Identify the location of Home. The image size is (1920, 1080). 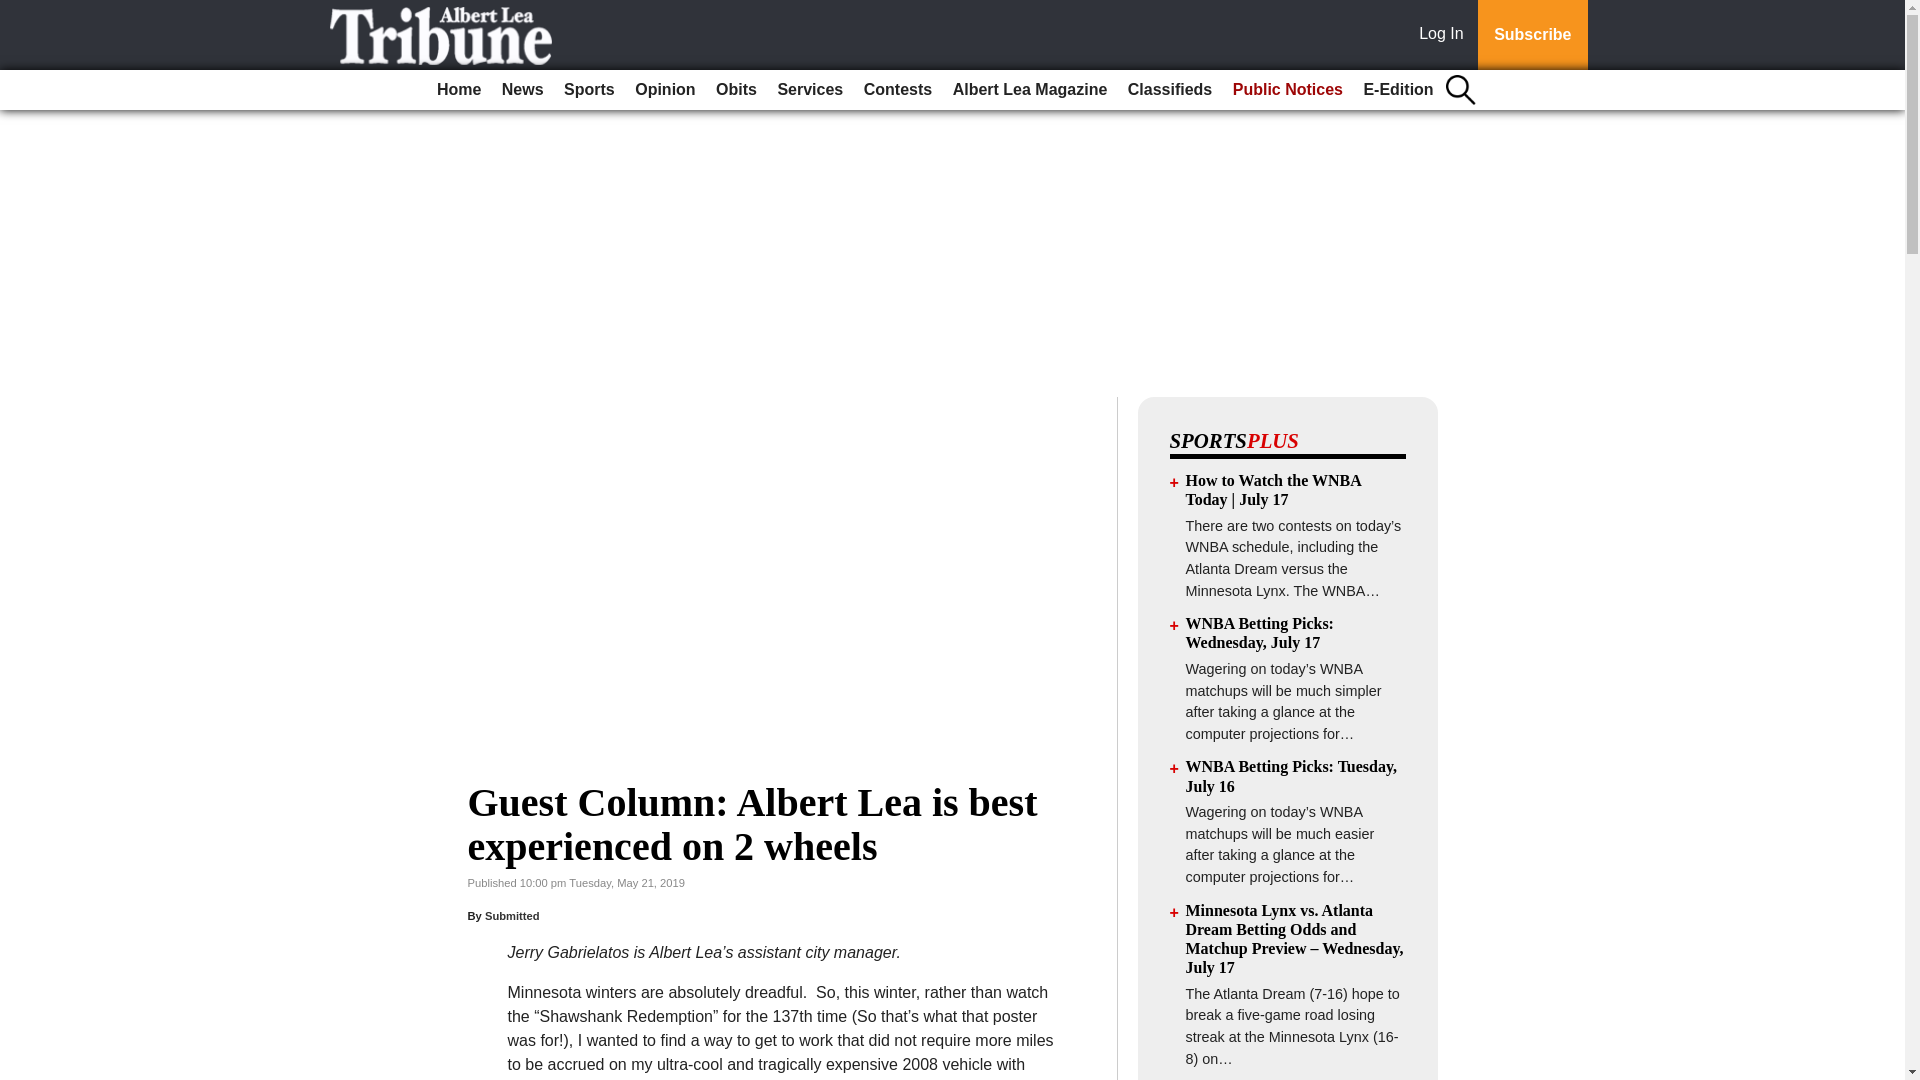
(458, 90).